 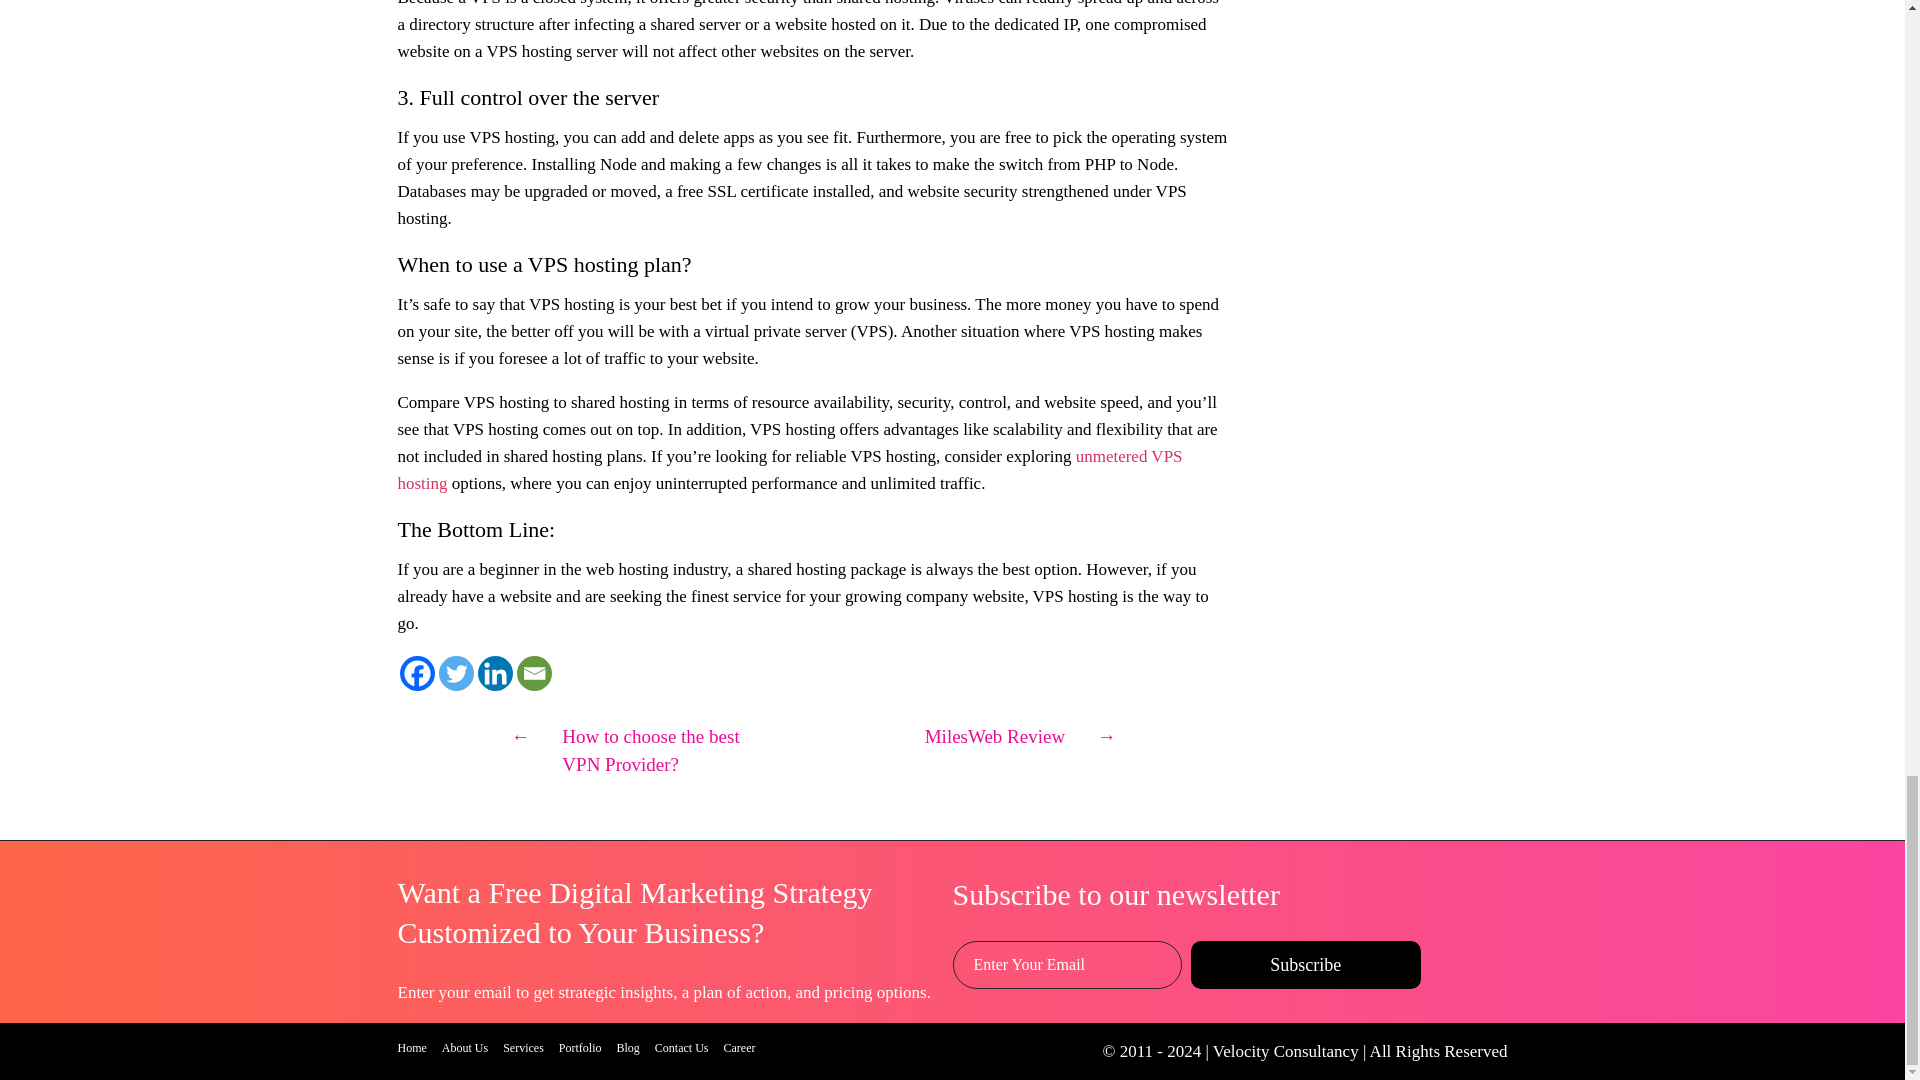 I want to click on Email, so click(x=534, y=673).